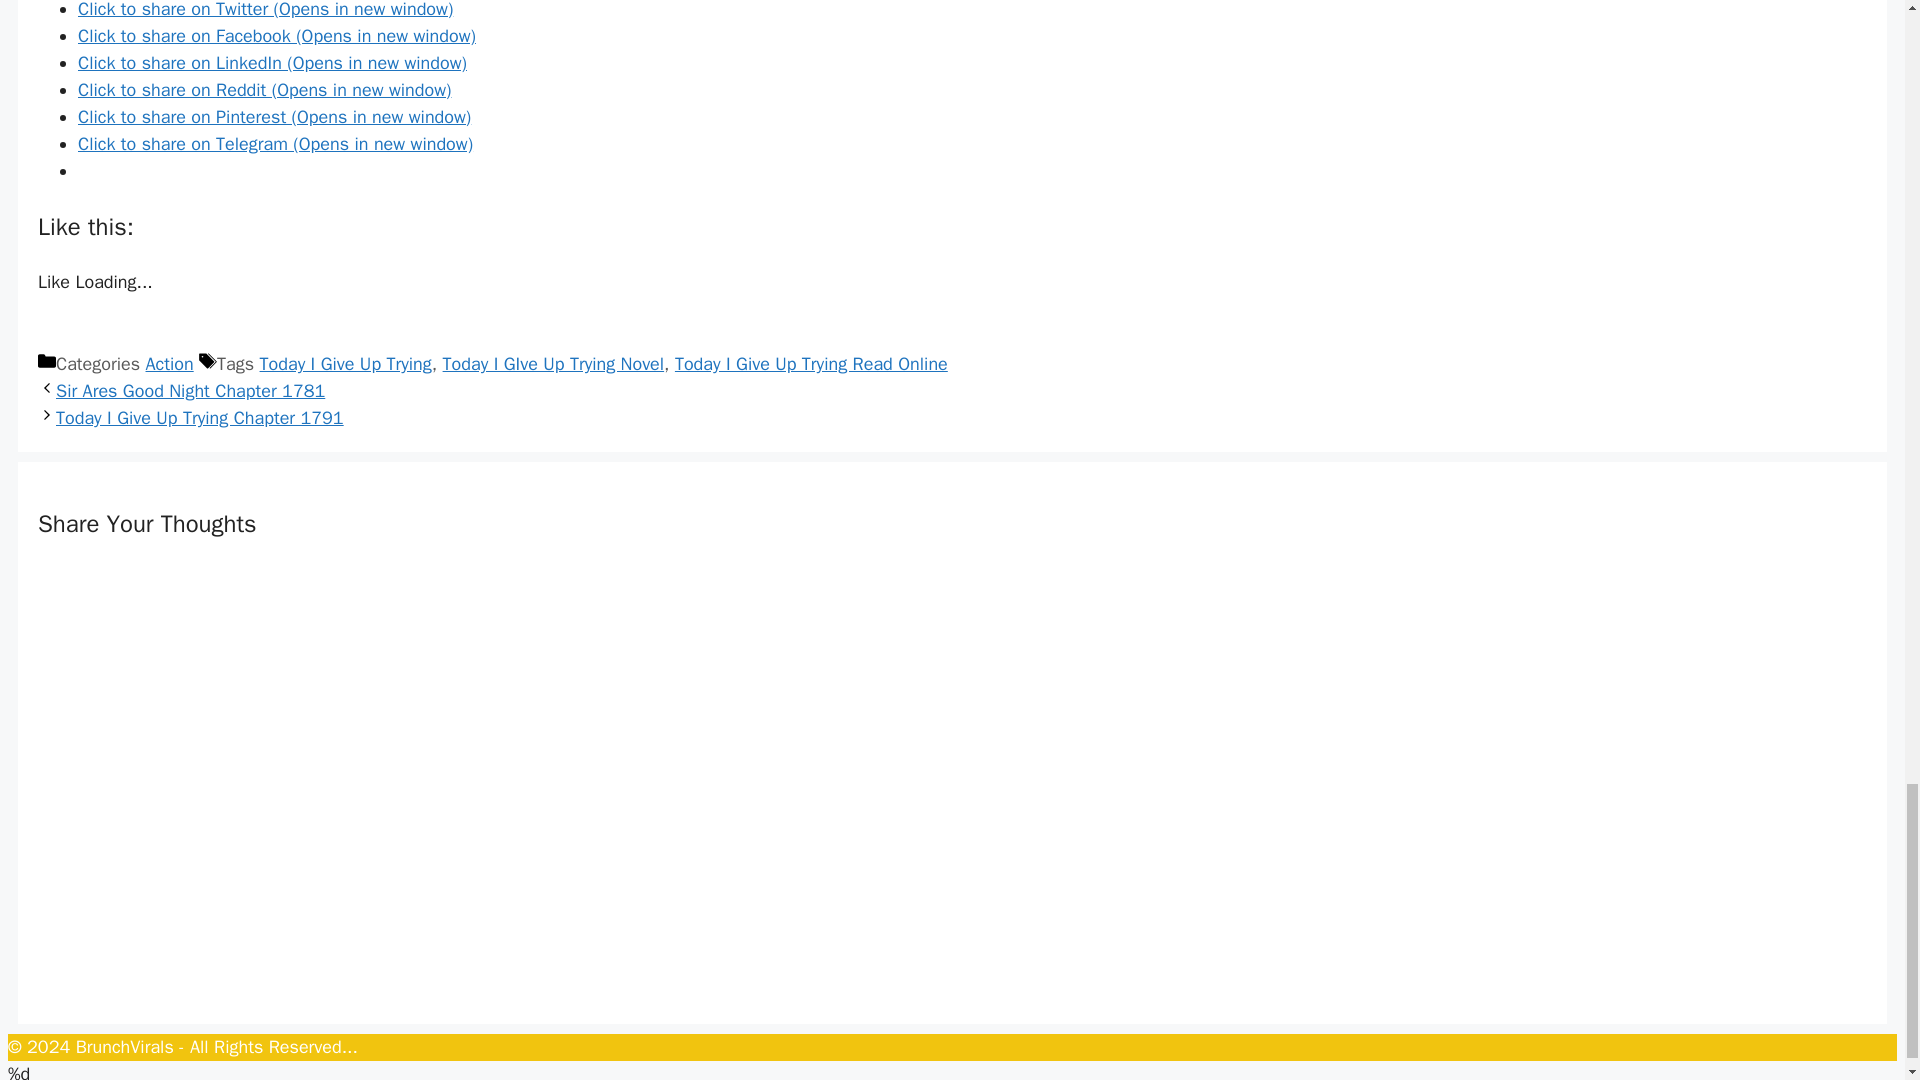 This screenshot has width=1920, height=1080. Describe the element at coordinates (554, 364) in the screenshot. I see `Today I GIve Up Trying Novel` at that location.